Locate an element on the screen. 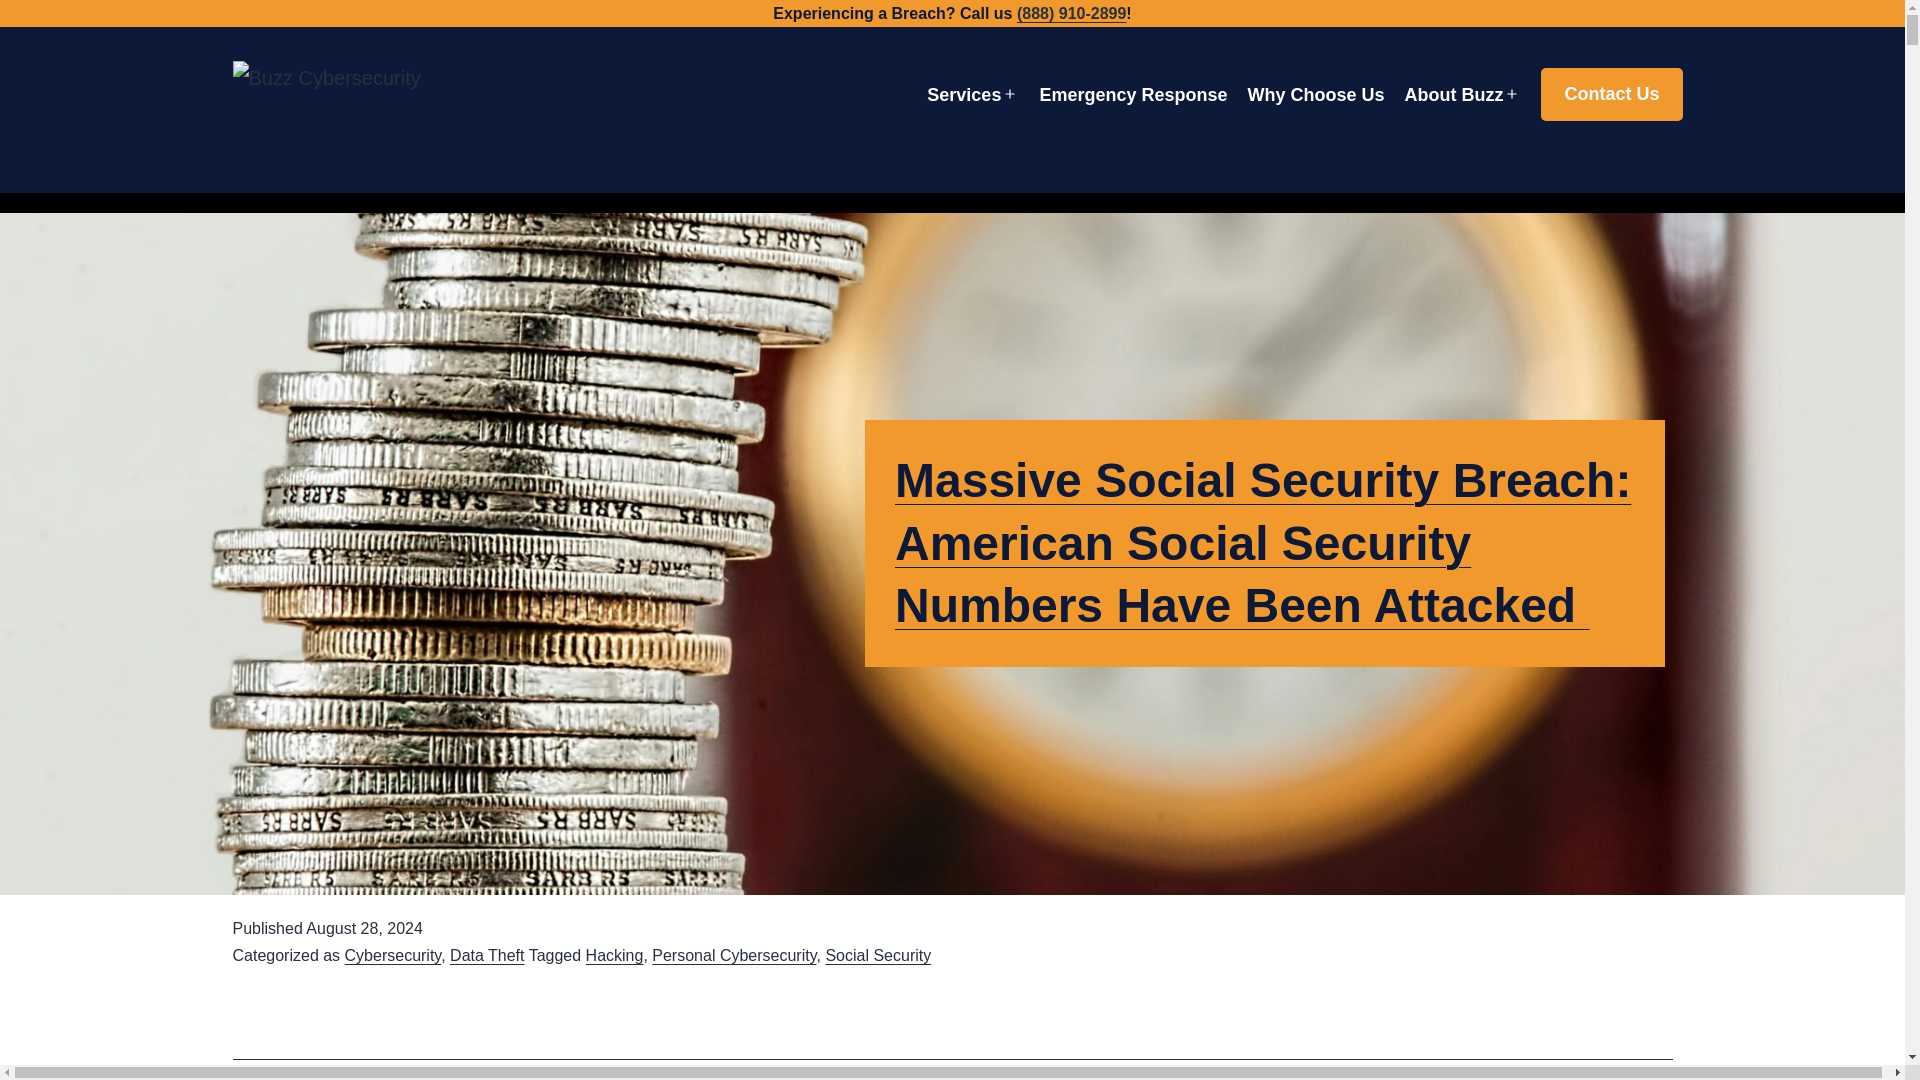 The height and width of the screenshot is (1080, 1920). Emergency Response is located at coordinates (1132, 95).